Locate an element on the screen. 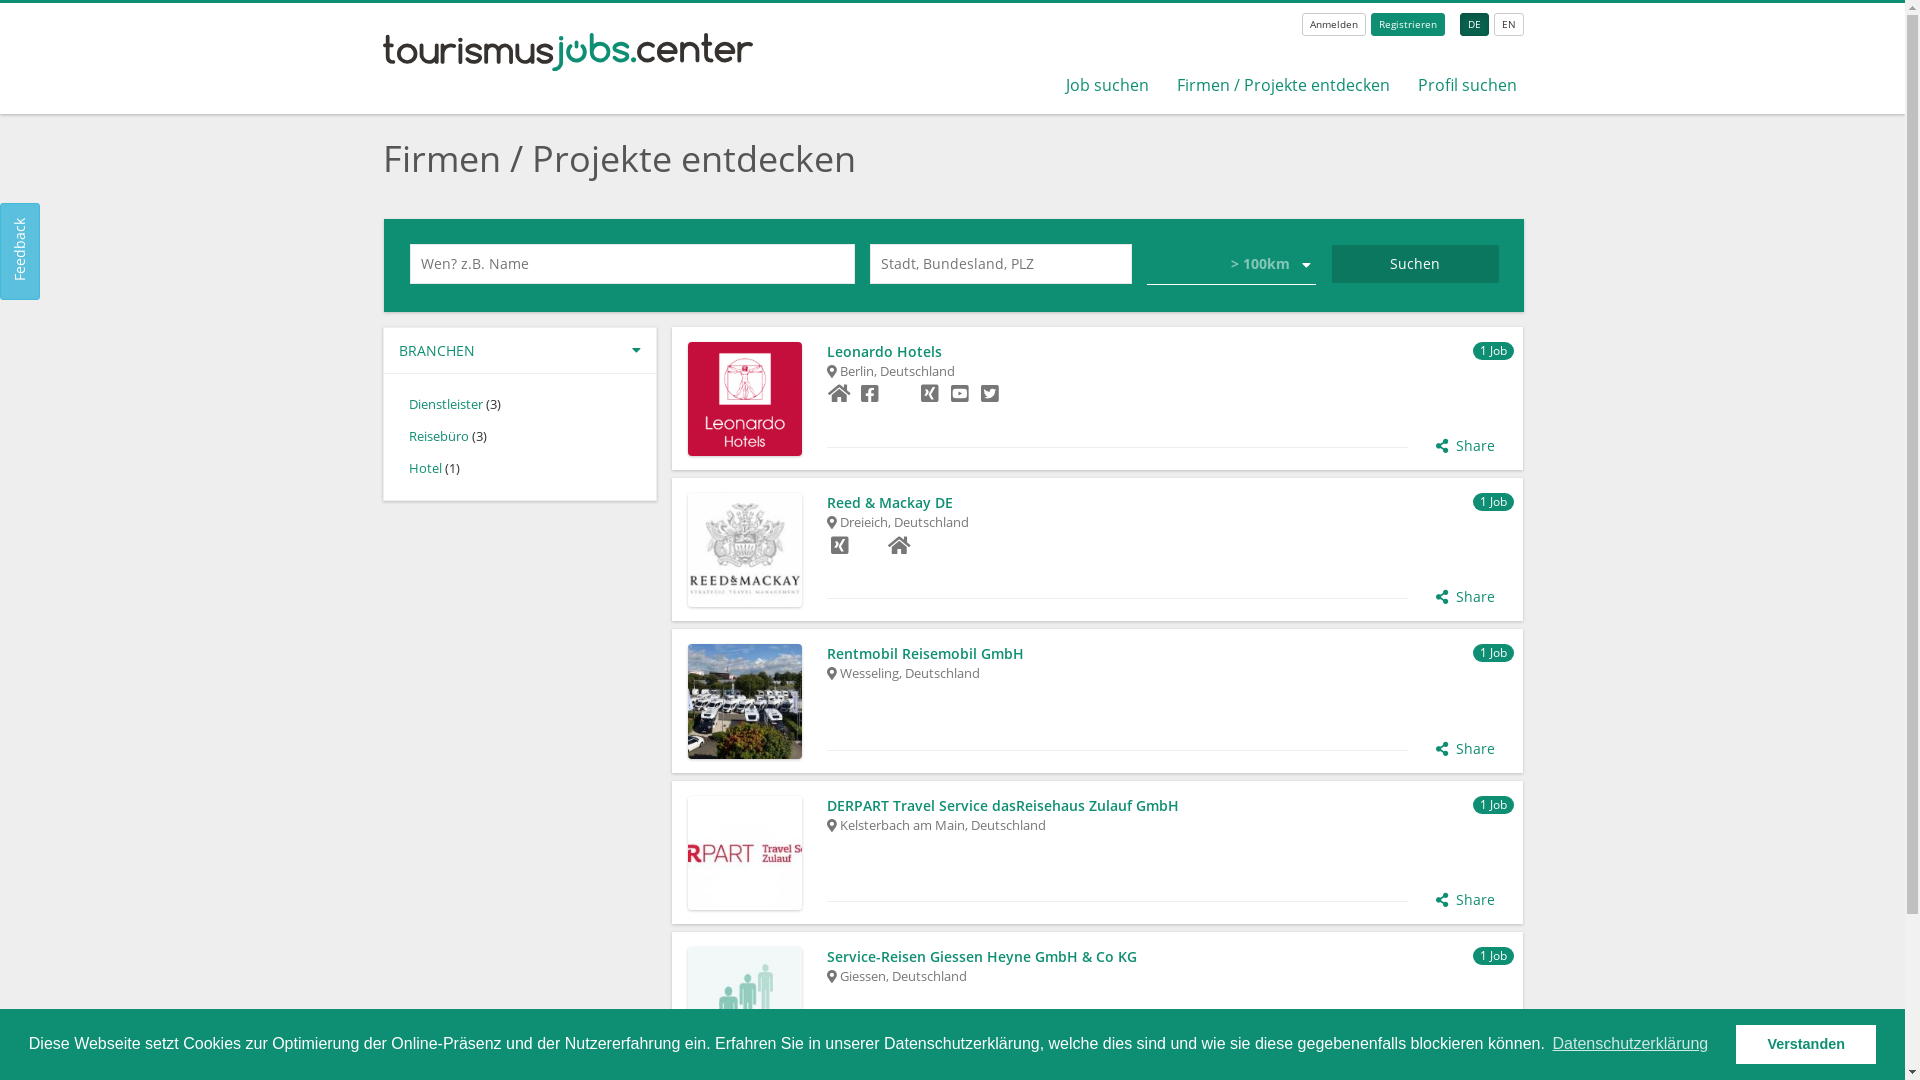 The image size is (1920, 1080). Reed & Mackay DE is located at coordinates (1168, 503).